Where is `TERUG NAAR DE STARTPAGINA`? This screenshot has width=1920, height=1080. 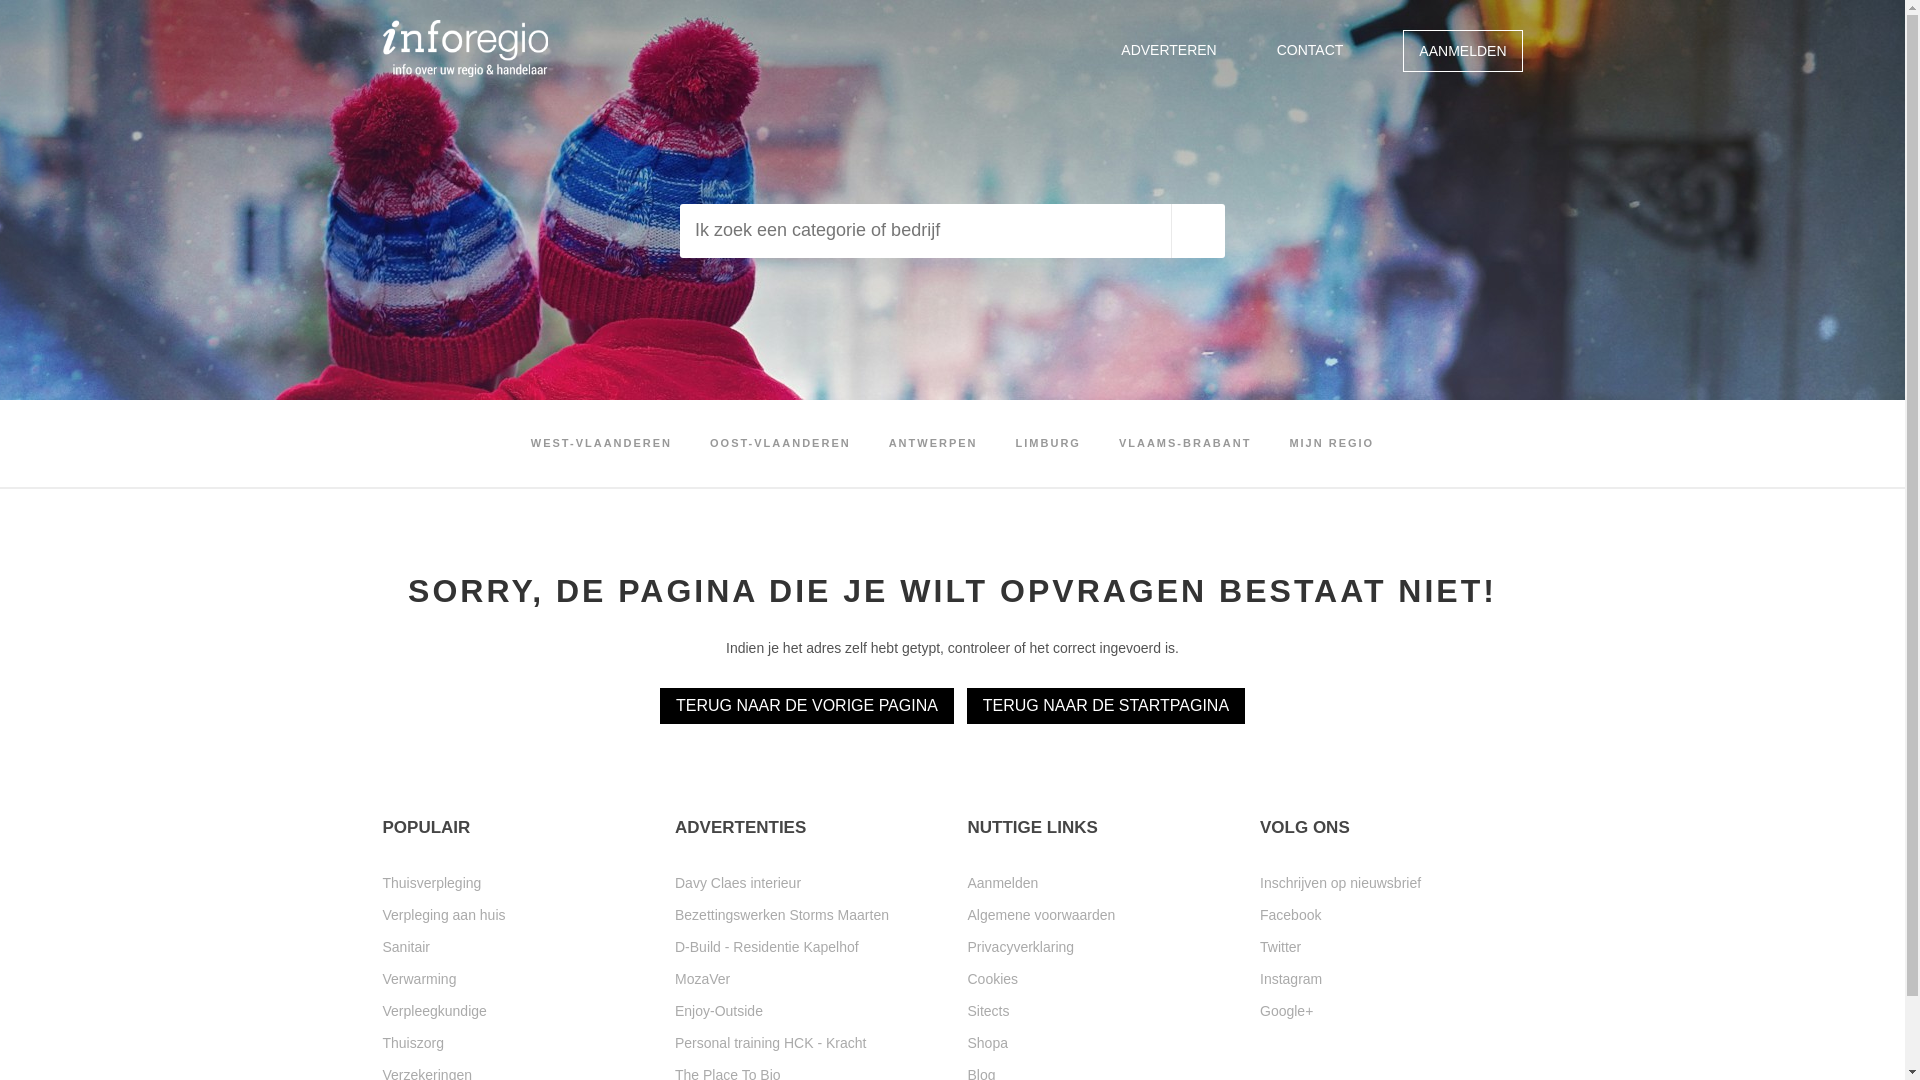 TERUG NAAR DE STARTPAGINA is located at coordinates (1106, 706).